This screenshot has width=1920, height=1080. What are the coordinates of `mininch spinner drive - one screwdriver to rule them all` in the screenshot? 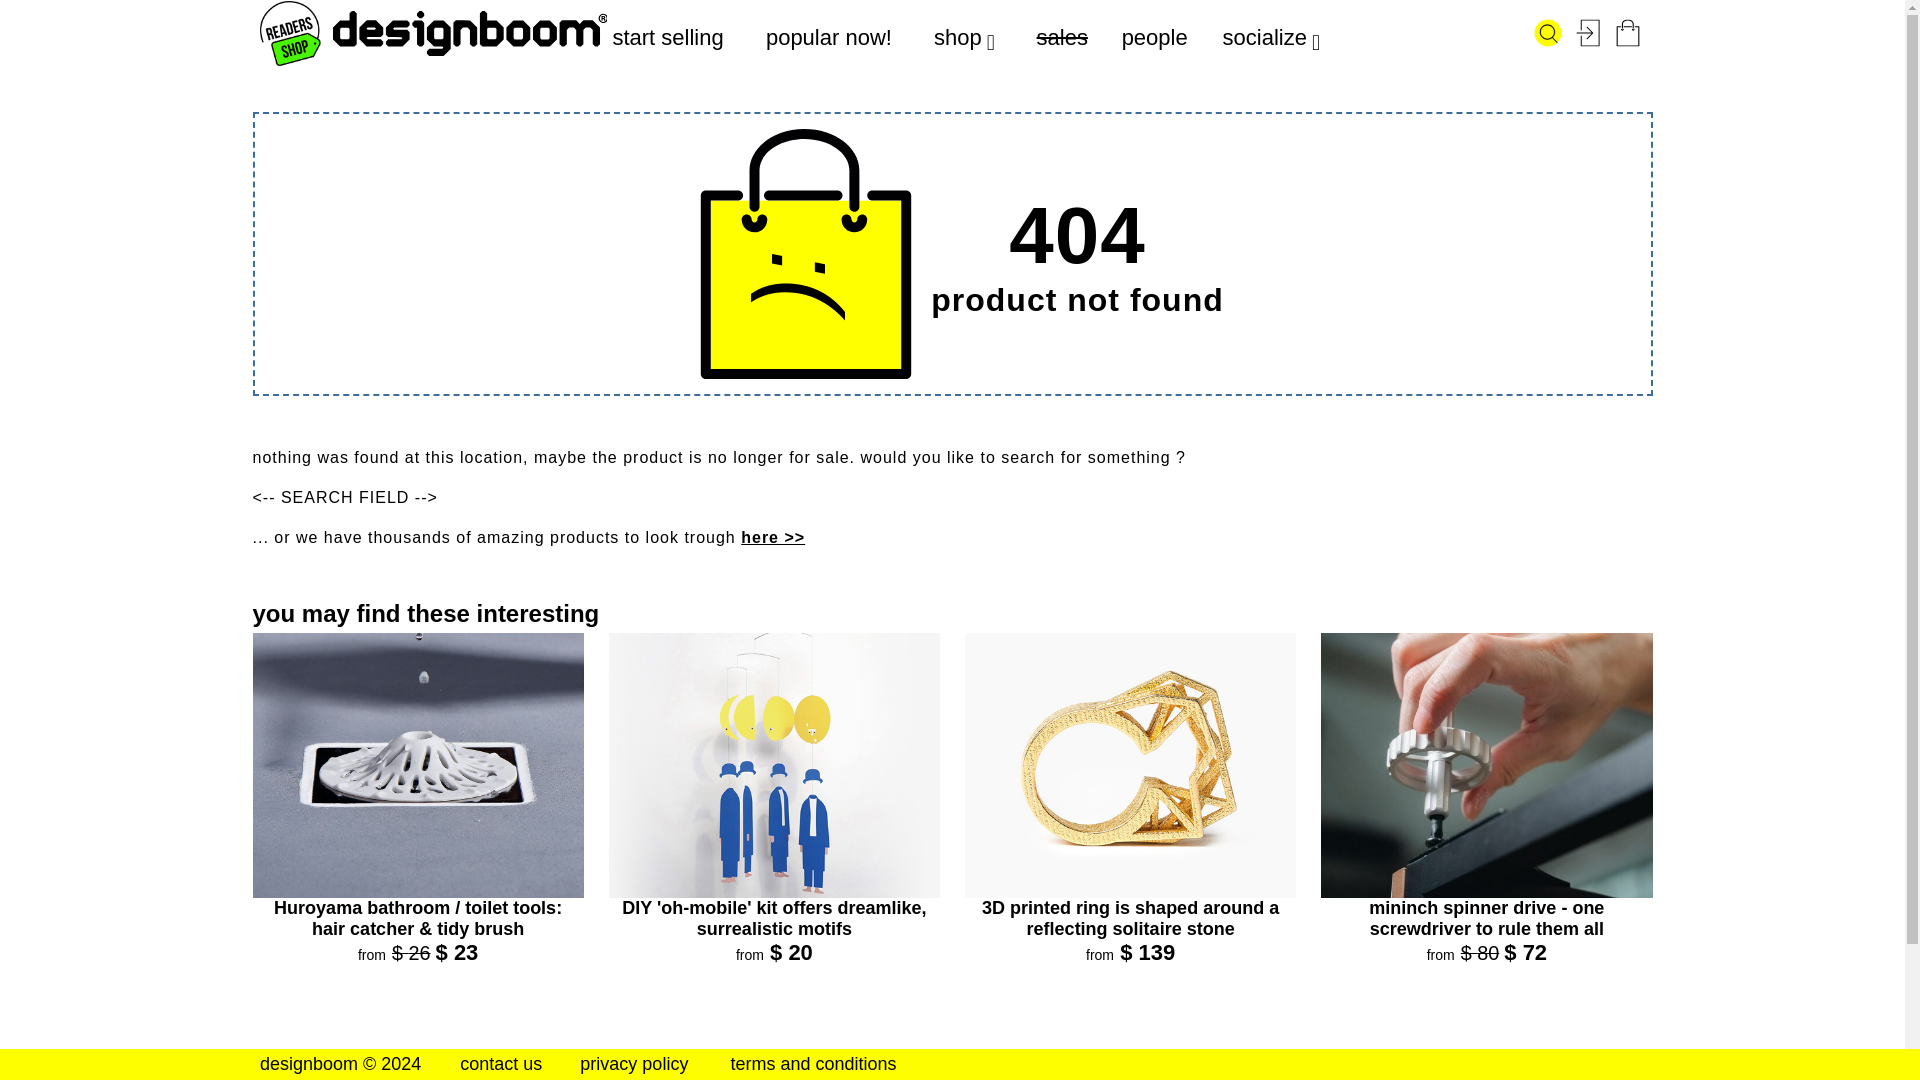 It's located at (1486, 918).